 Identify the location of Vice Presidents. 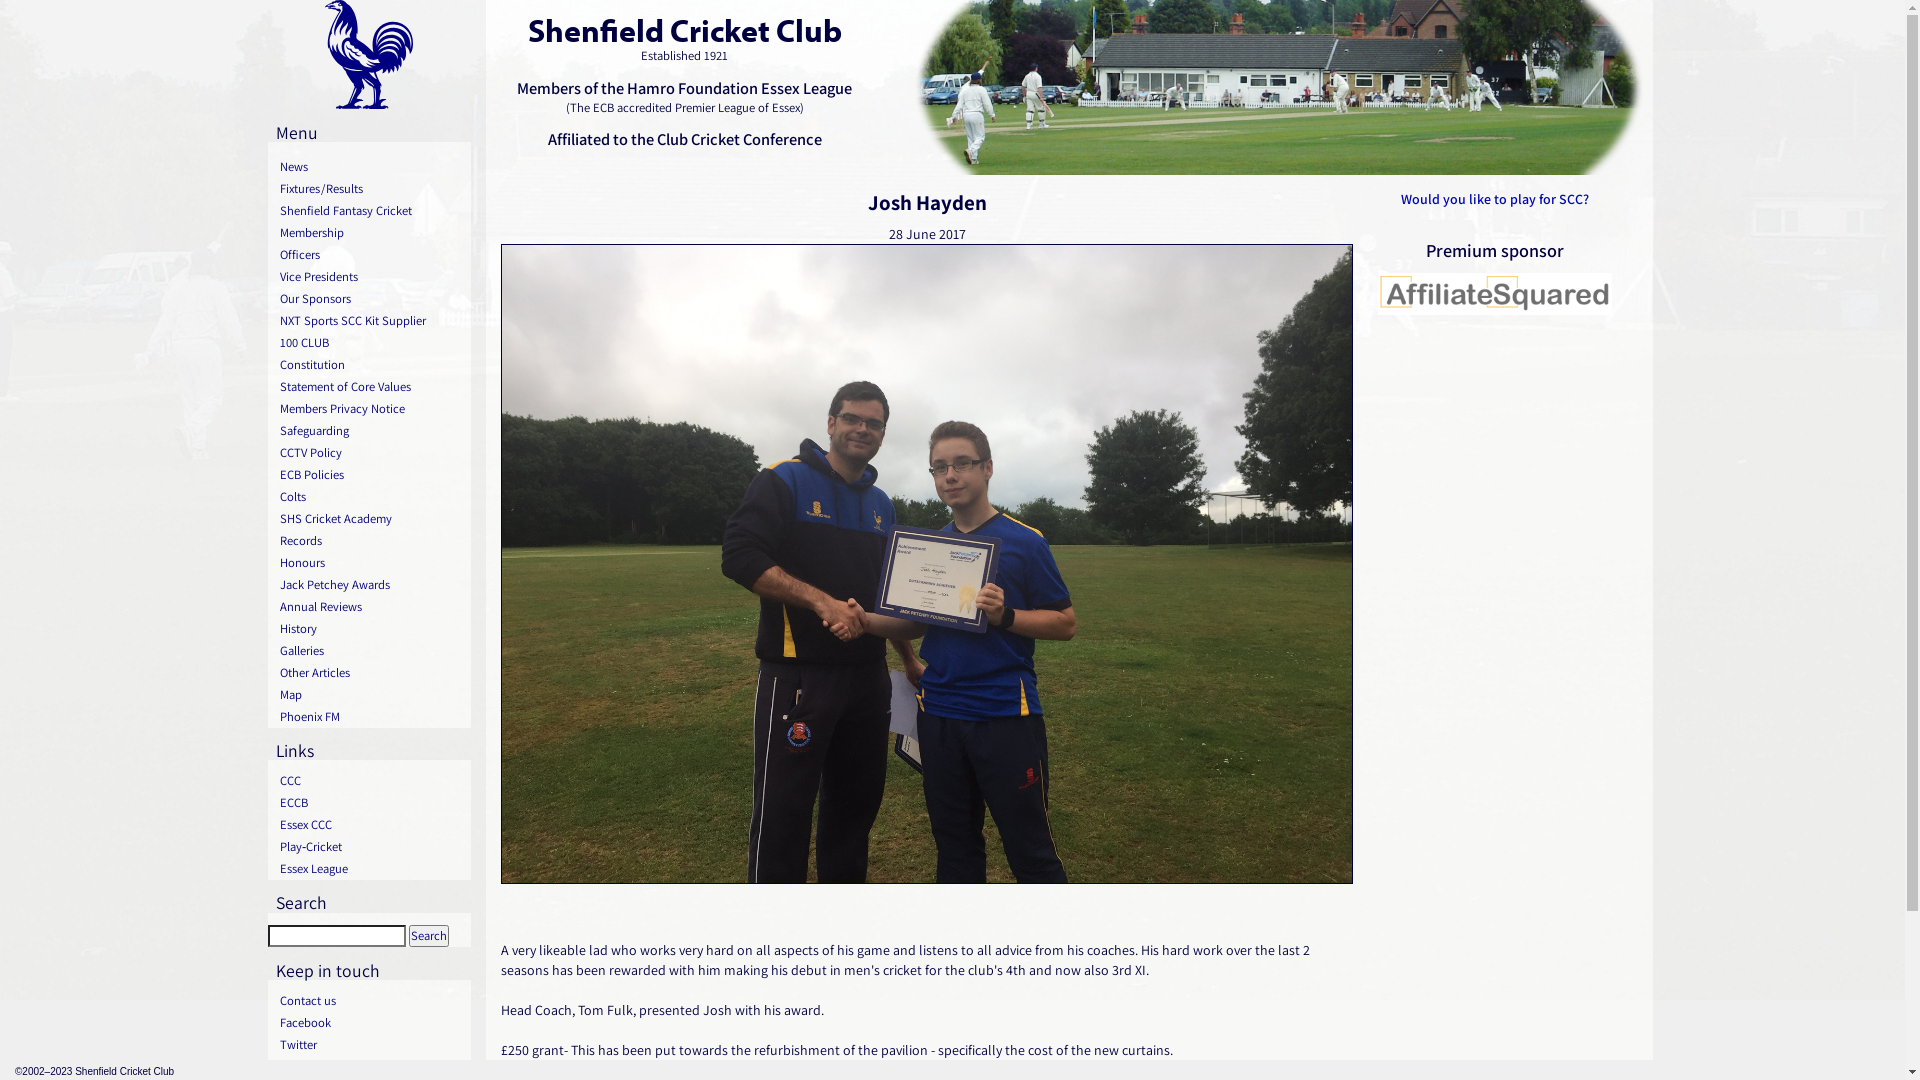
(370, 277).